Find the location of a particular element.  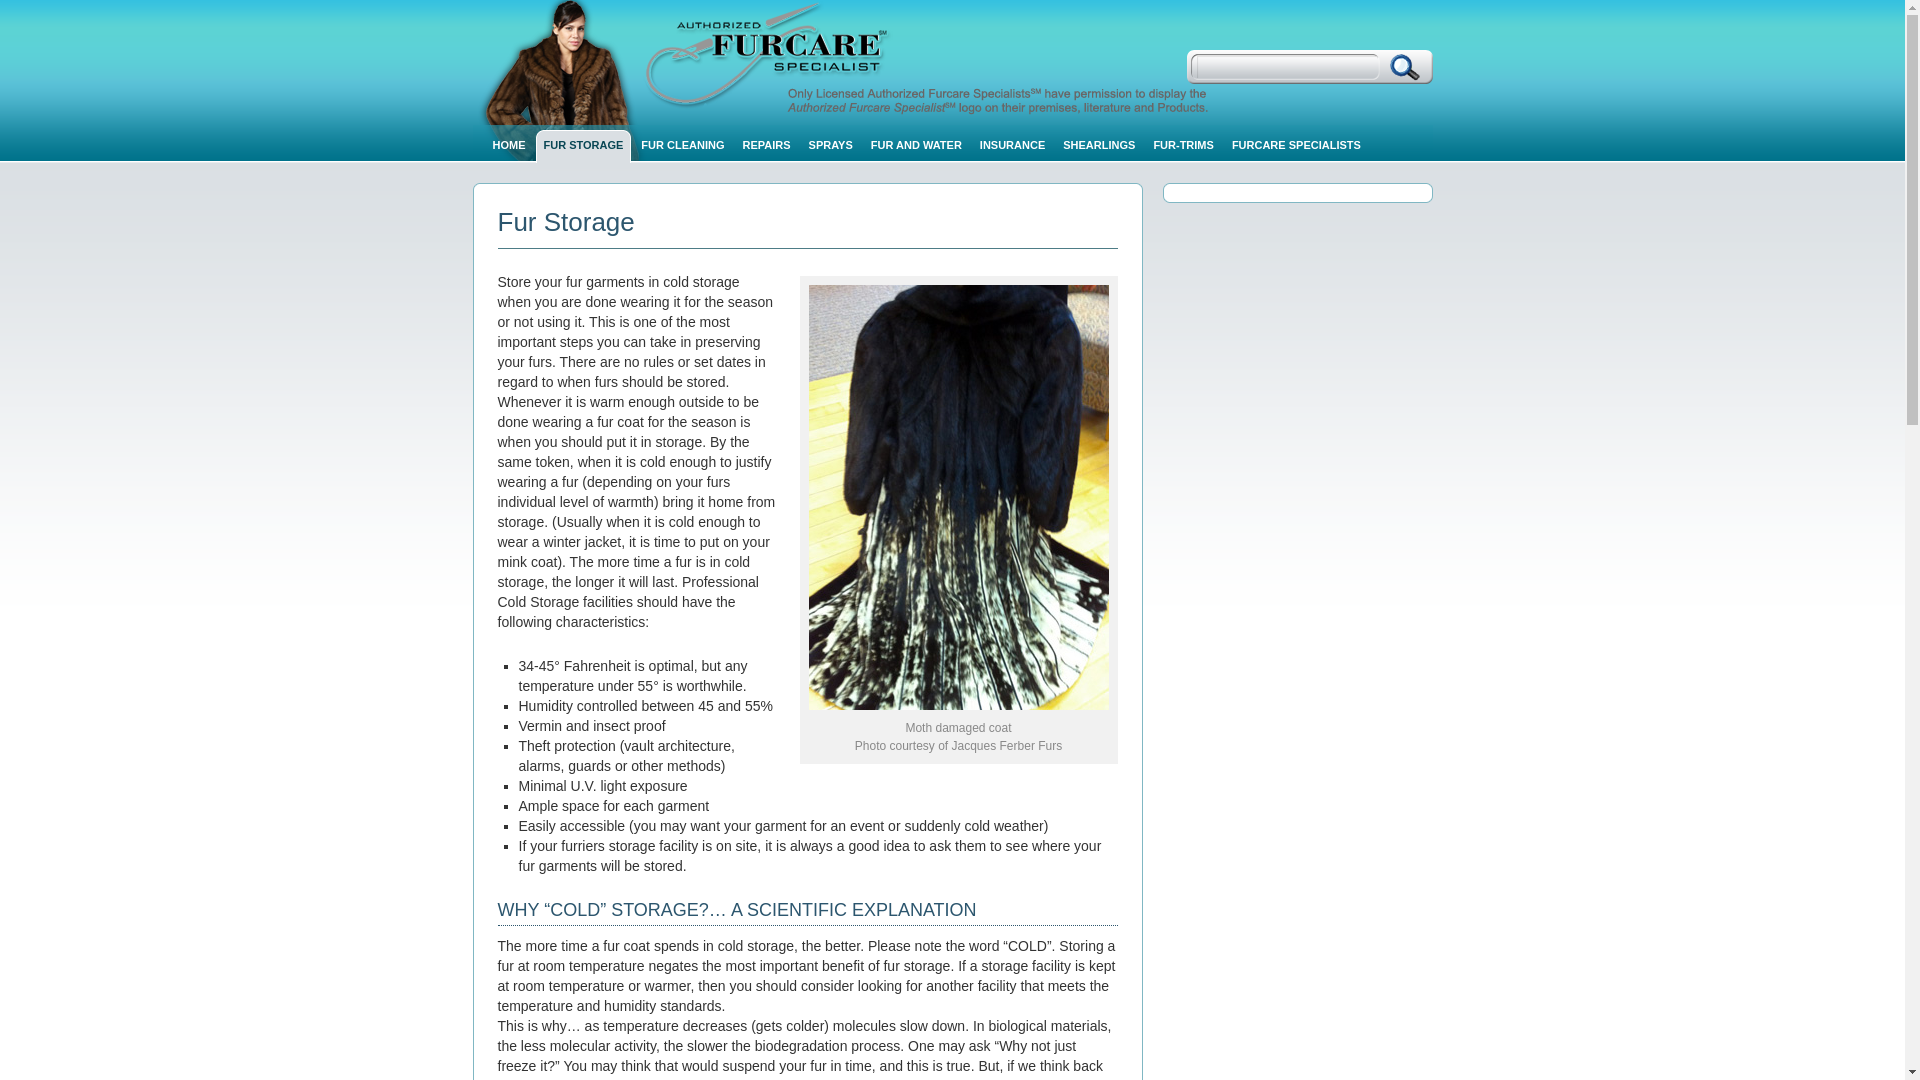

FUR AND WATER is located at coordinates (920, 146).